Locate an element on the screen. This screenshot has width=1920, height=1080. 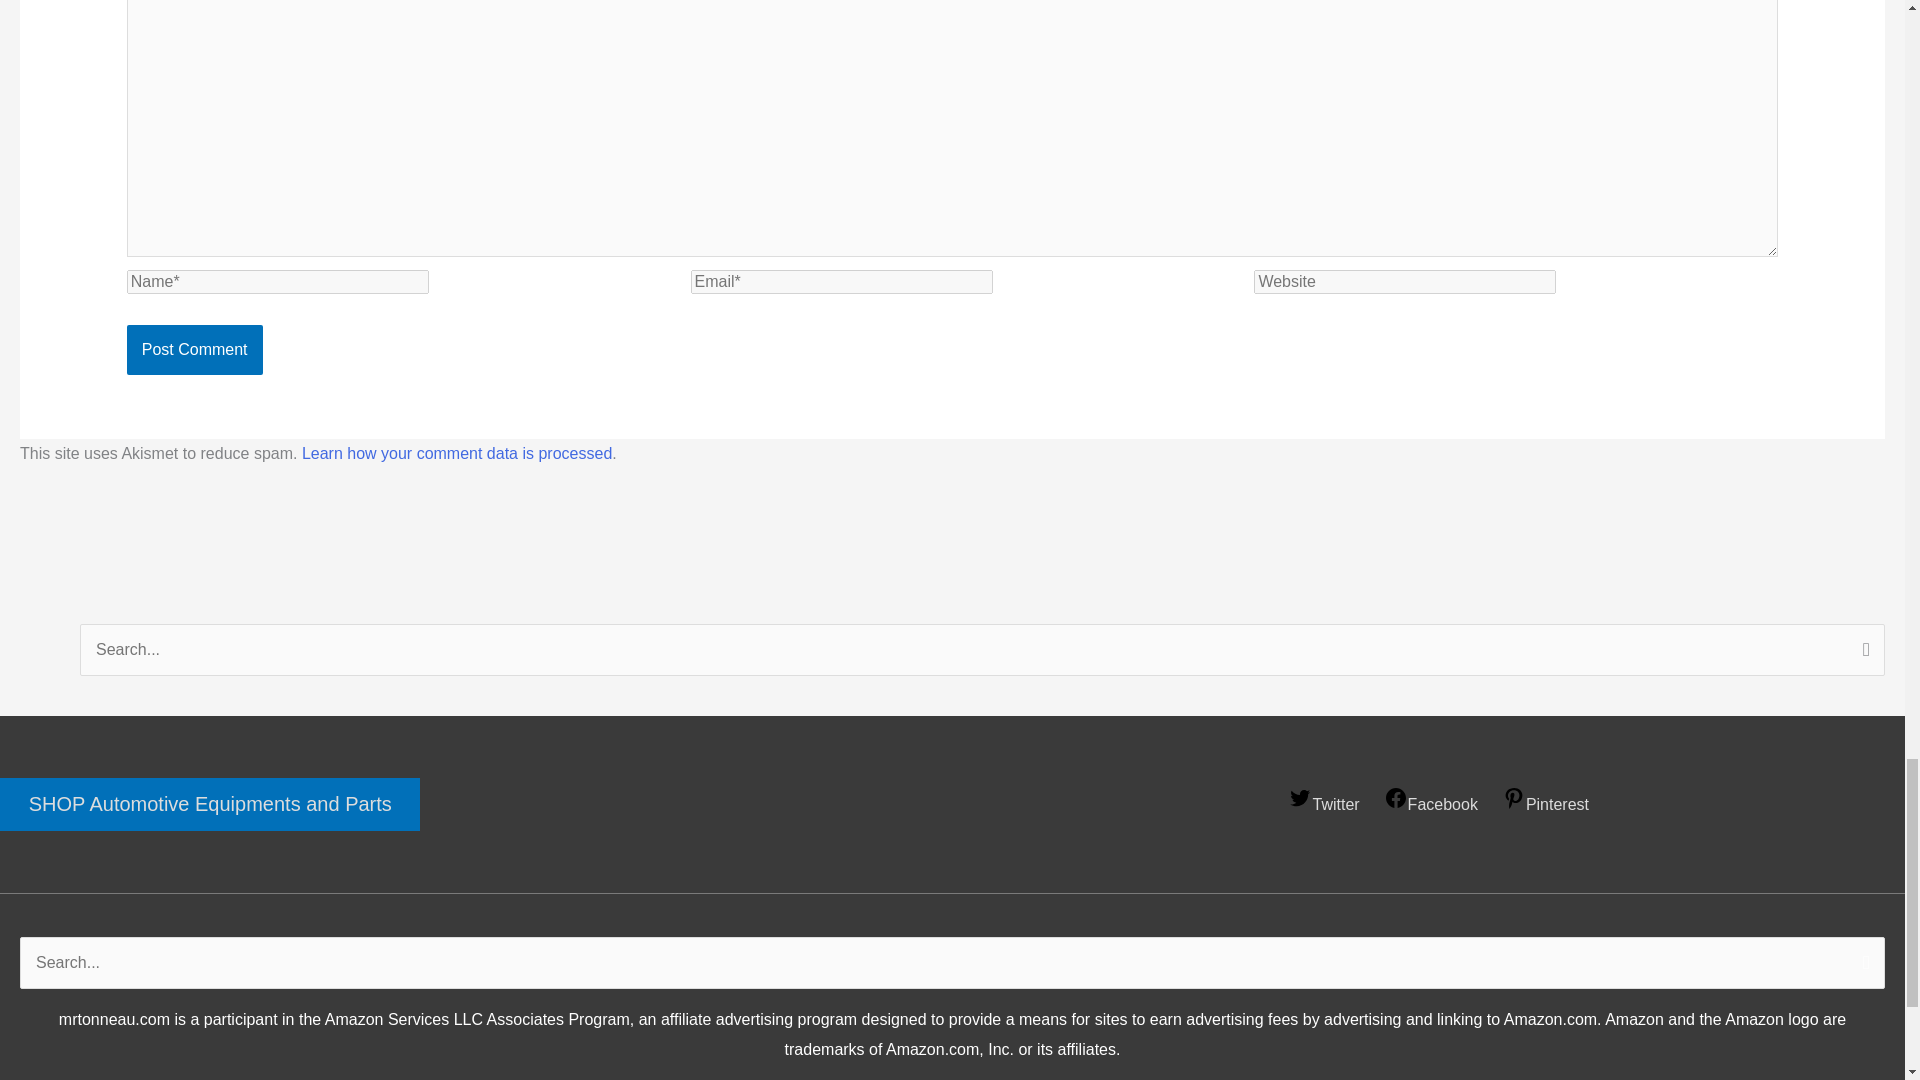
Post Comment is located at coordinates (194, 350).